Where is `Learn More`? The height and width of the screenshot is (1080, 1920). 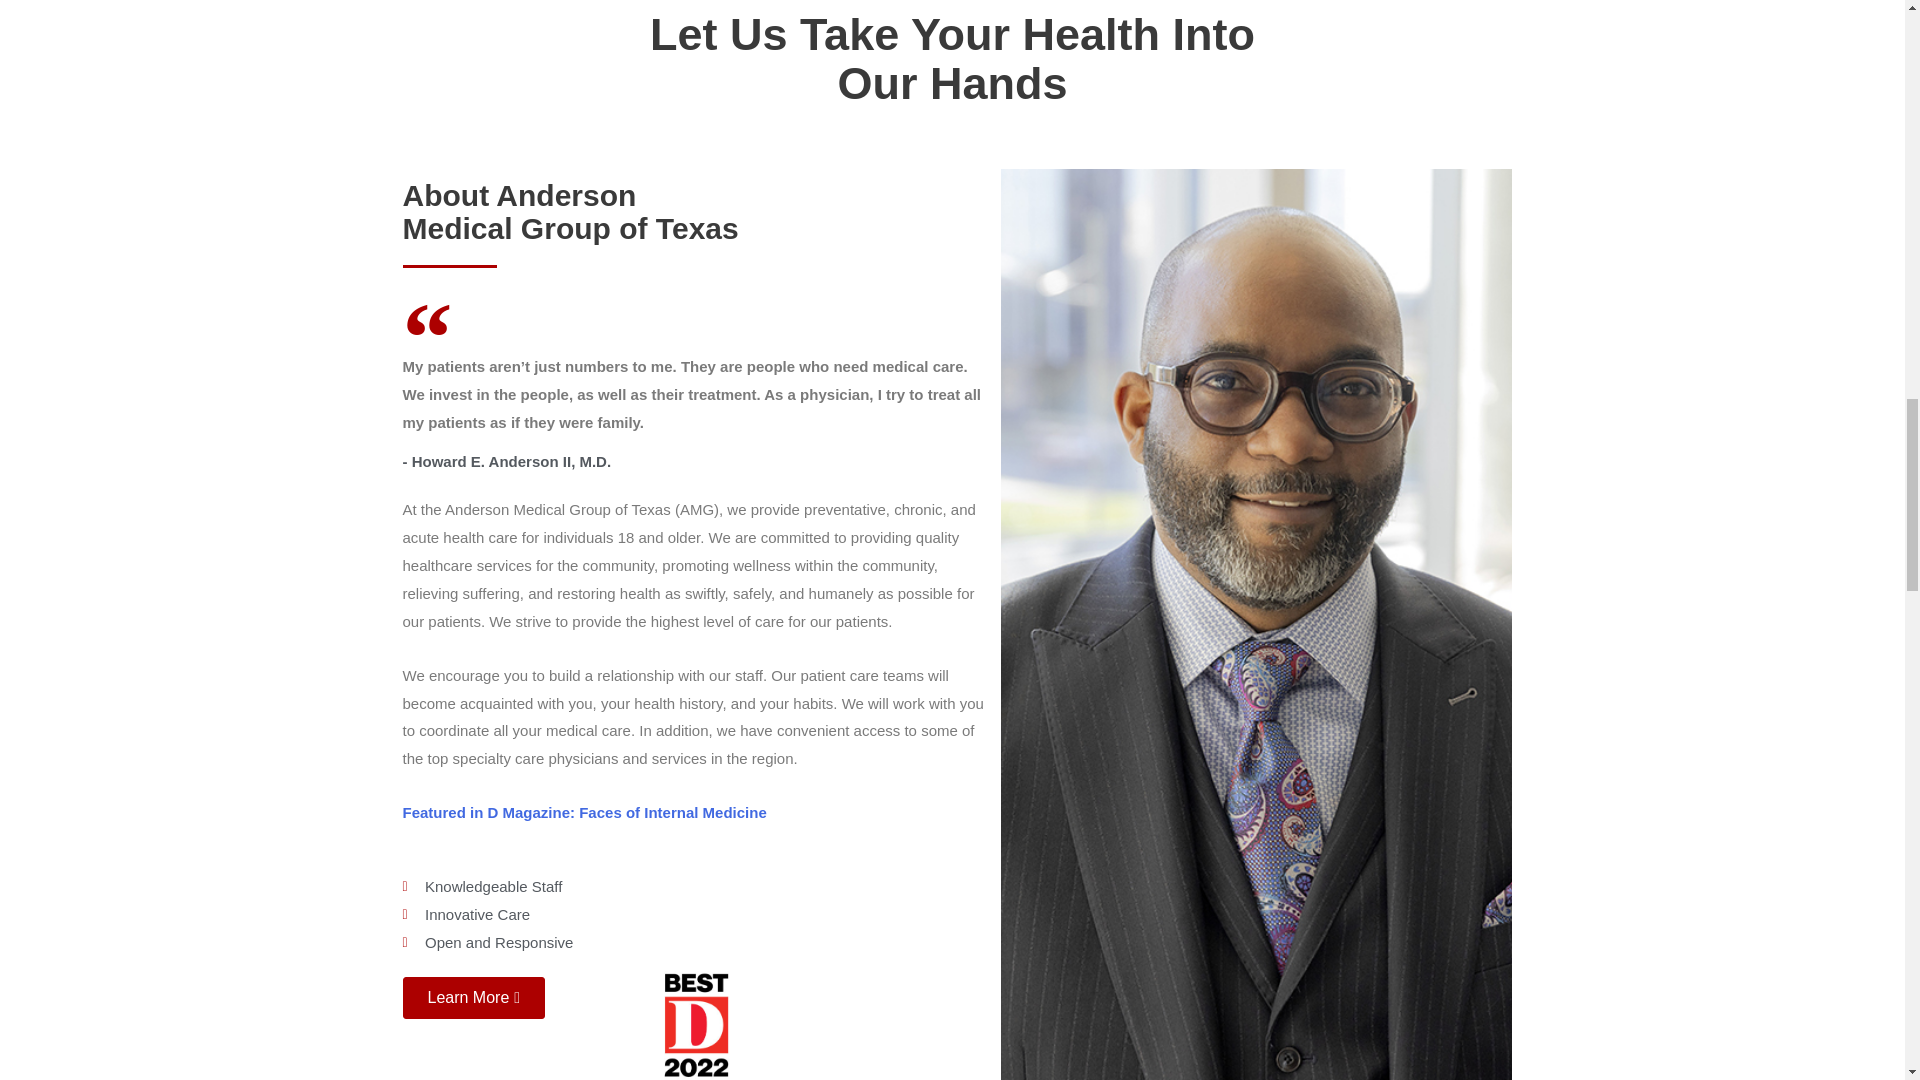
Learn More is located at coordinates (473, 998).